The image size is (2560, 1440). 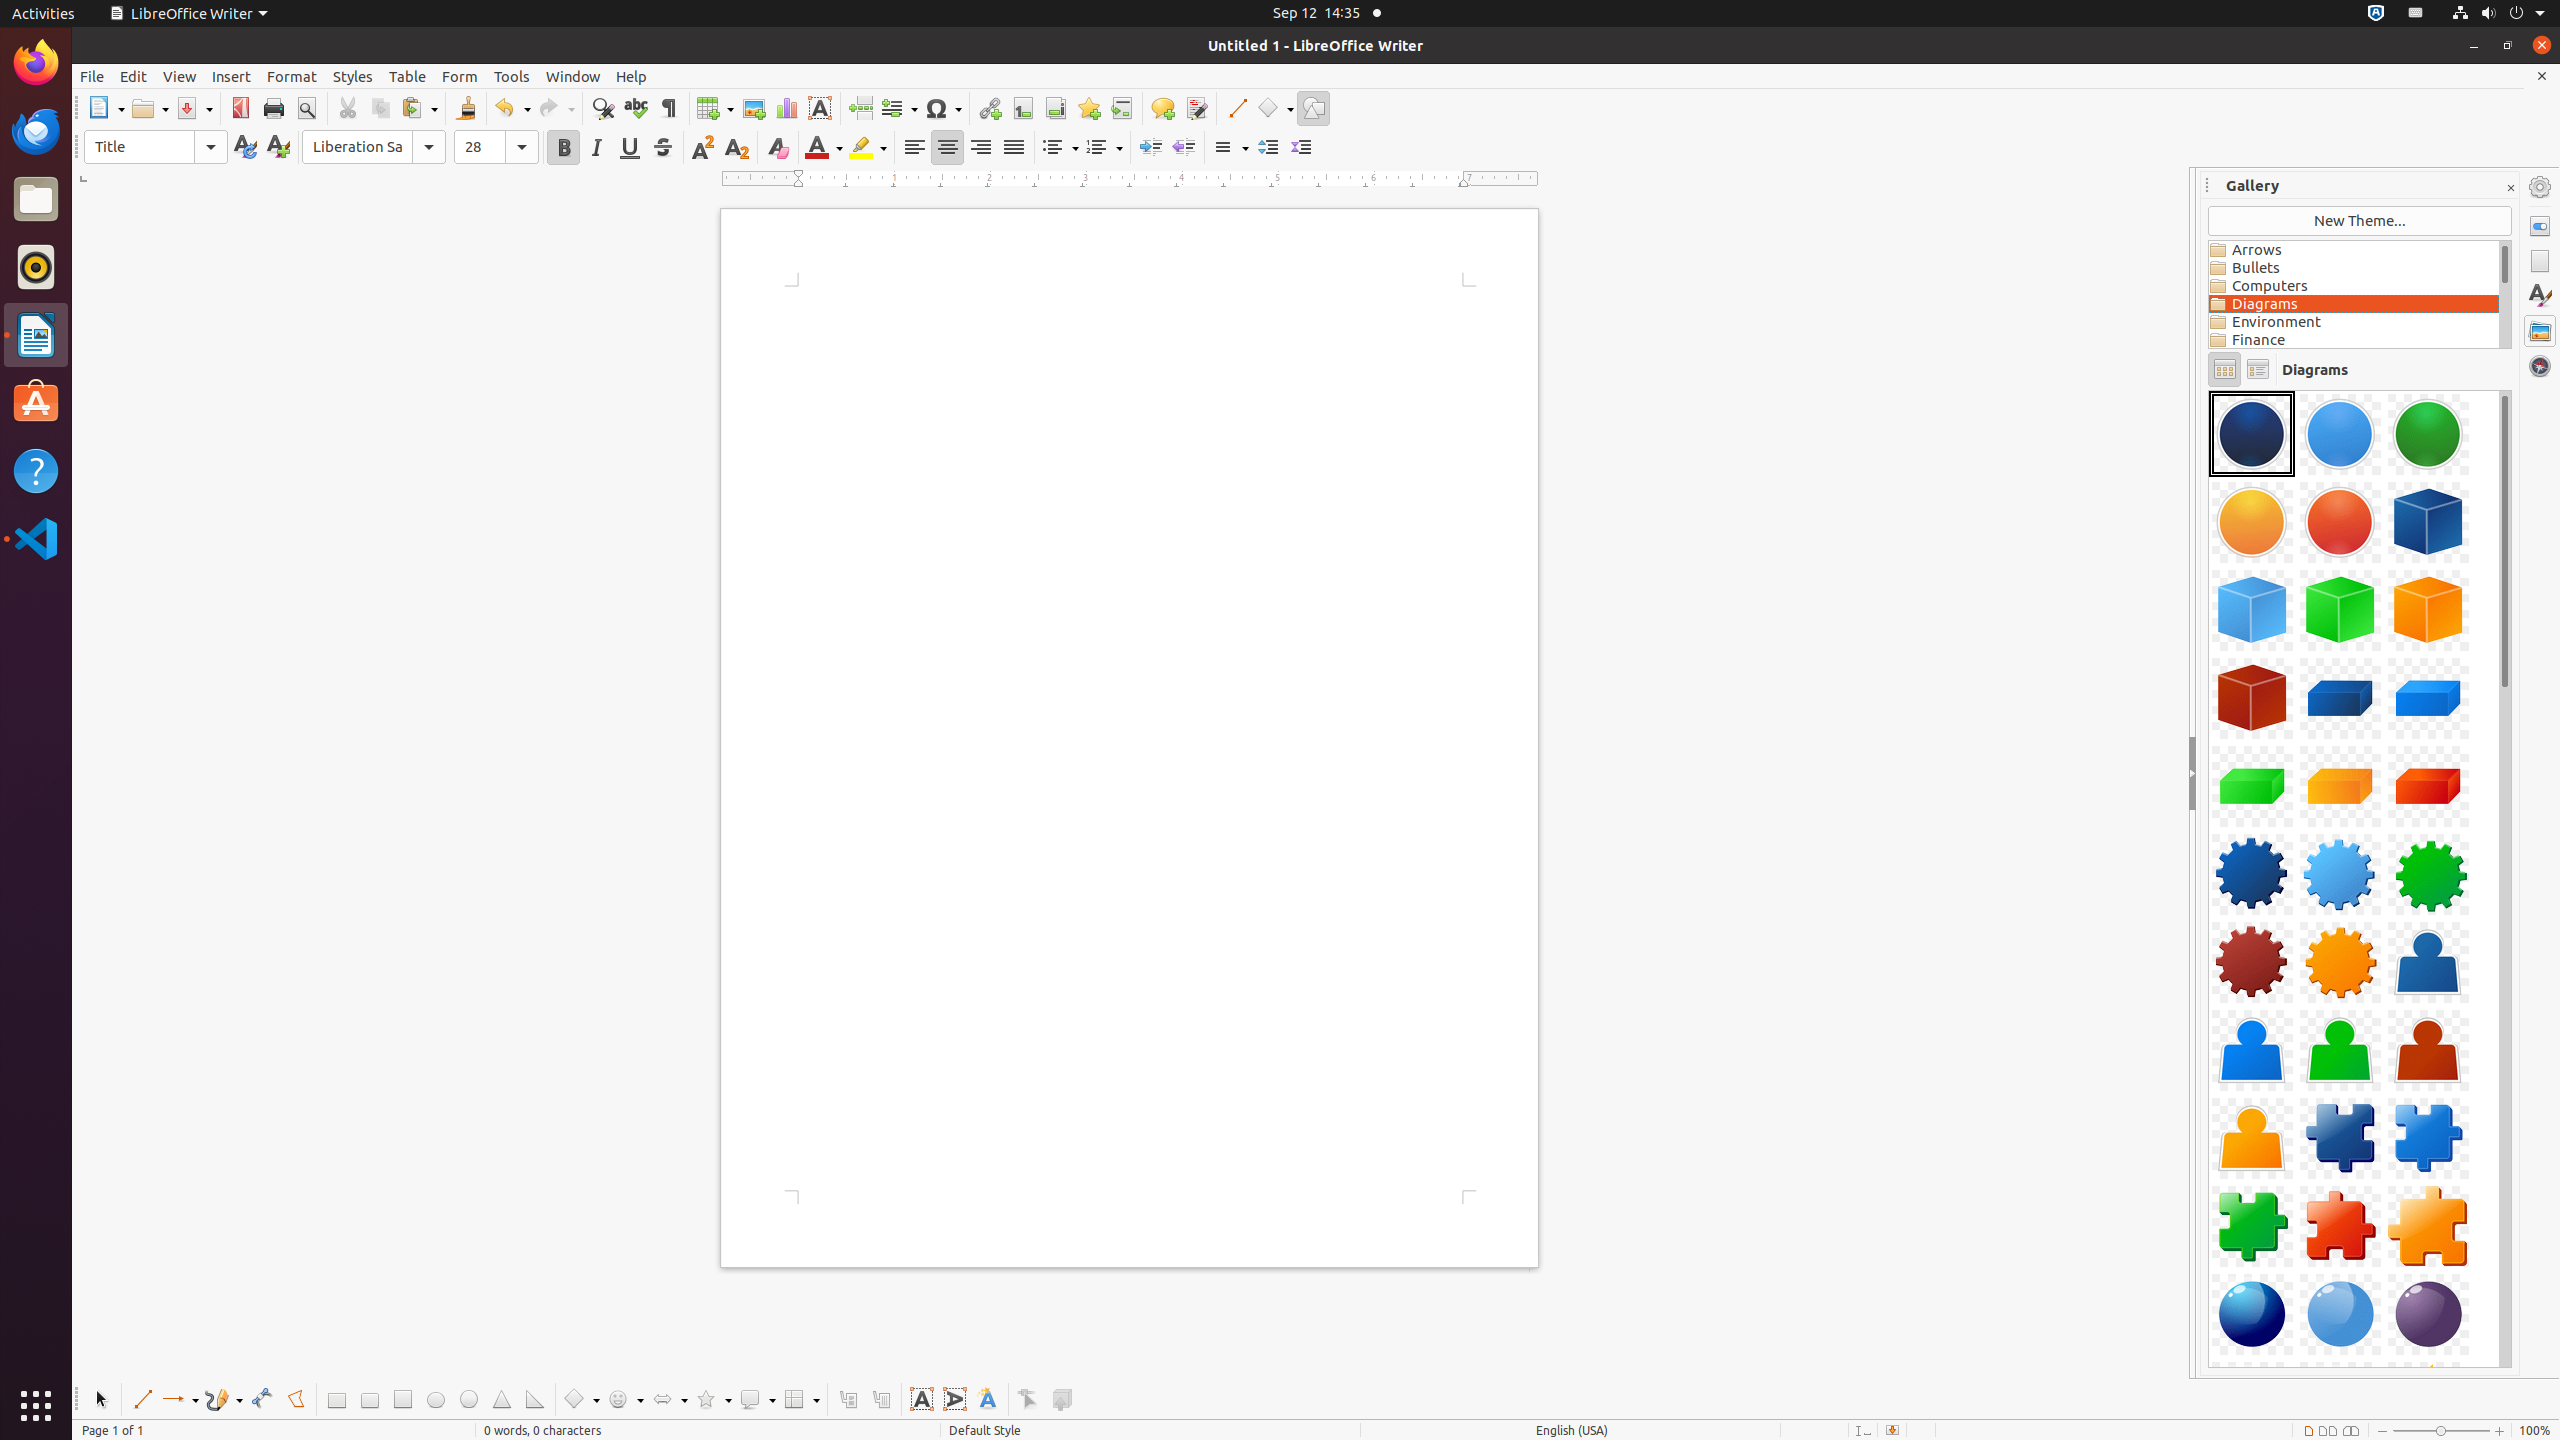 I want to click on Edit Points, so click(x=1028, y=1400).